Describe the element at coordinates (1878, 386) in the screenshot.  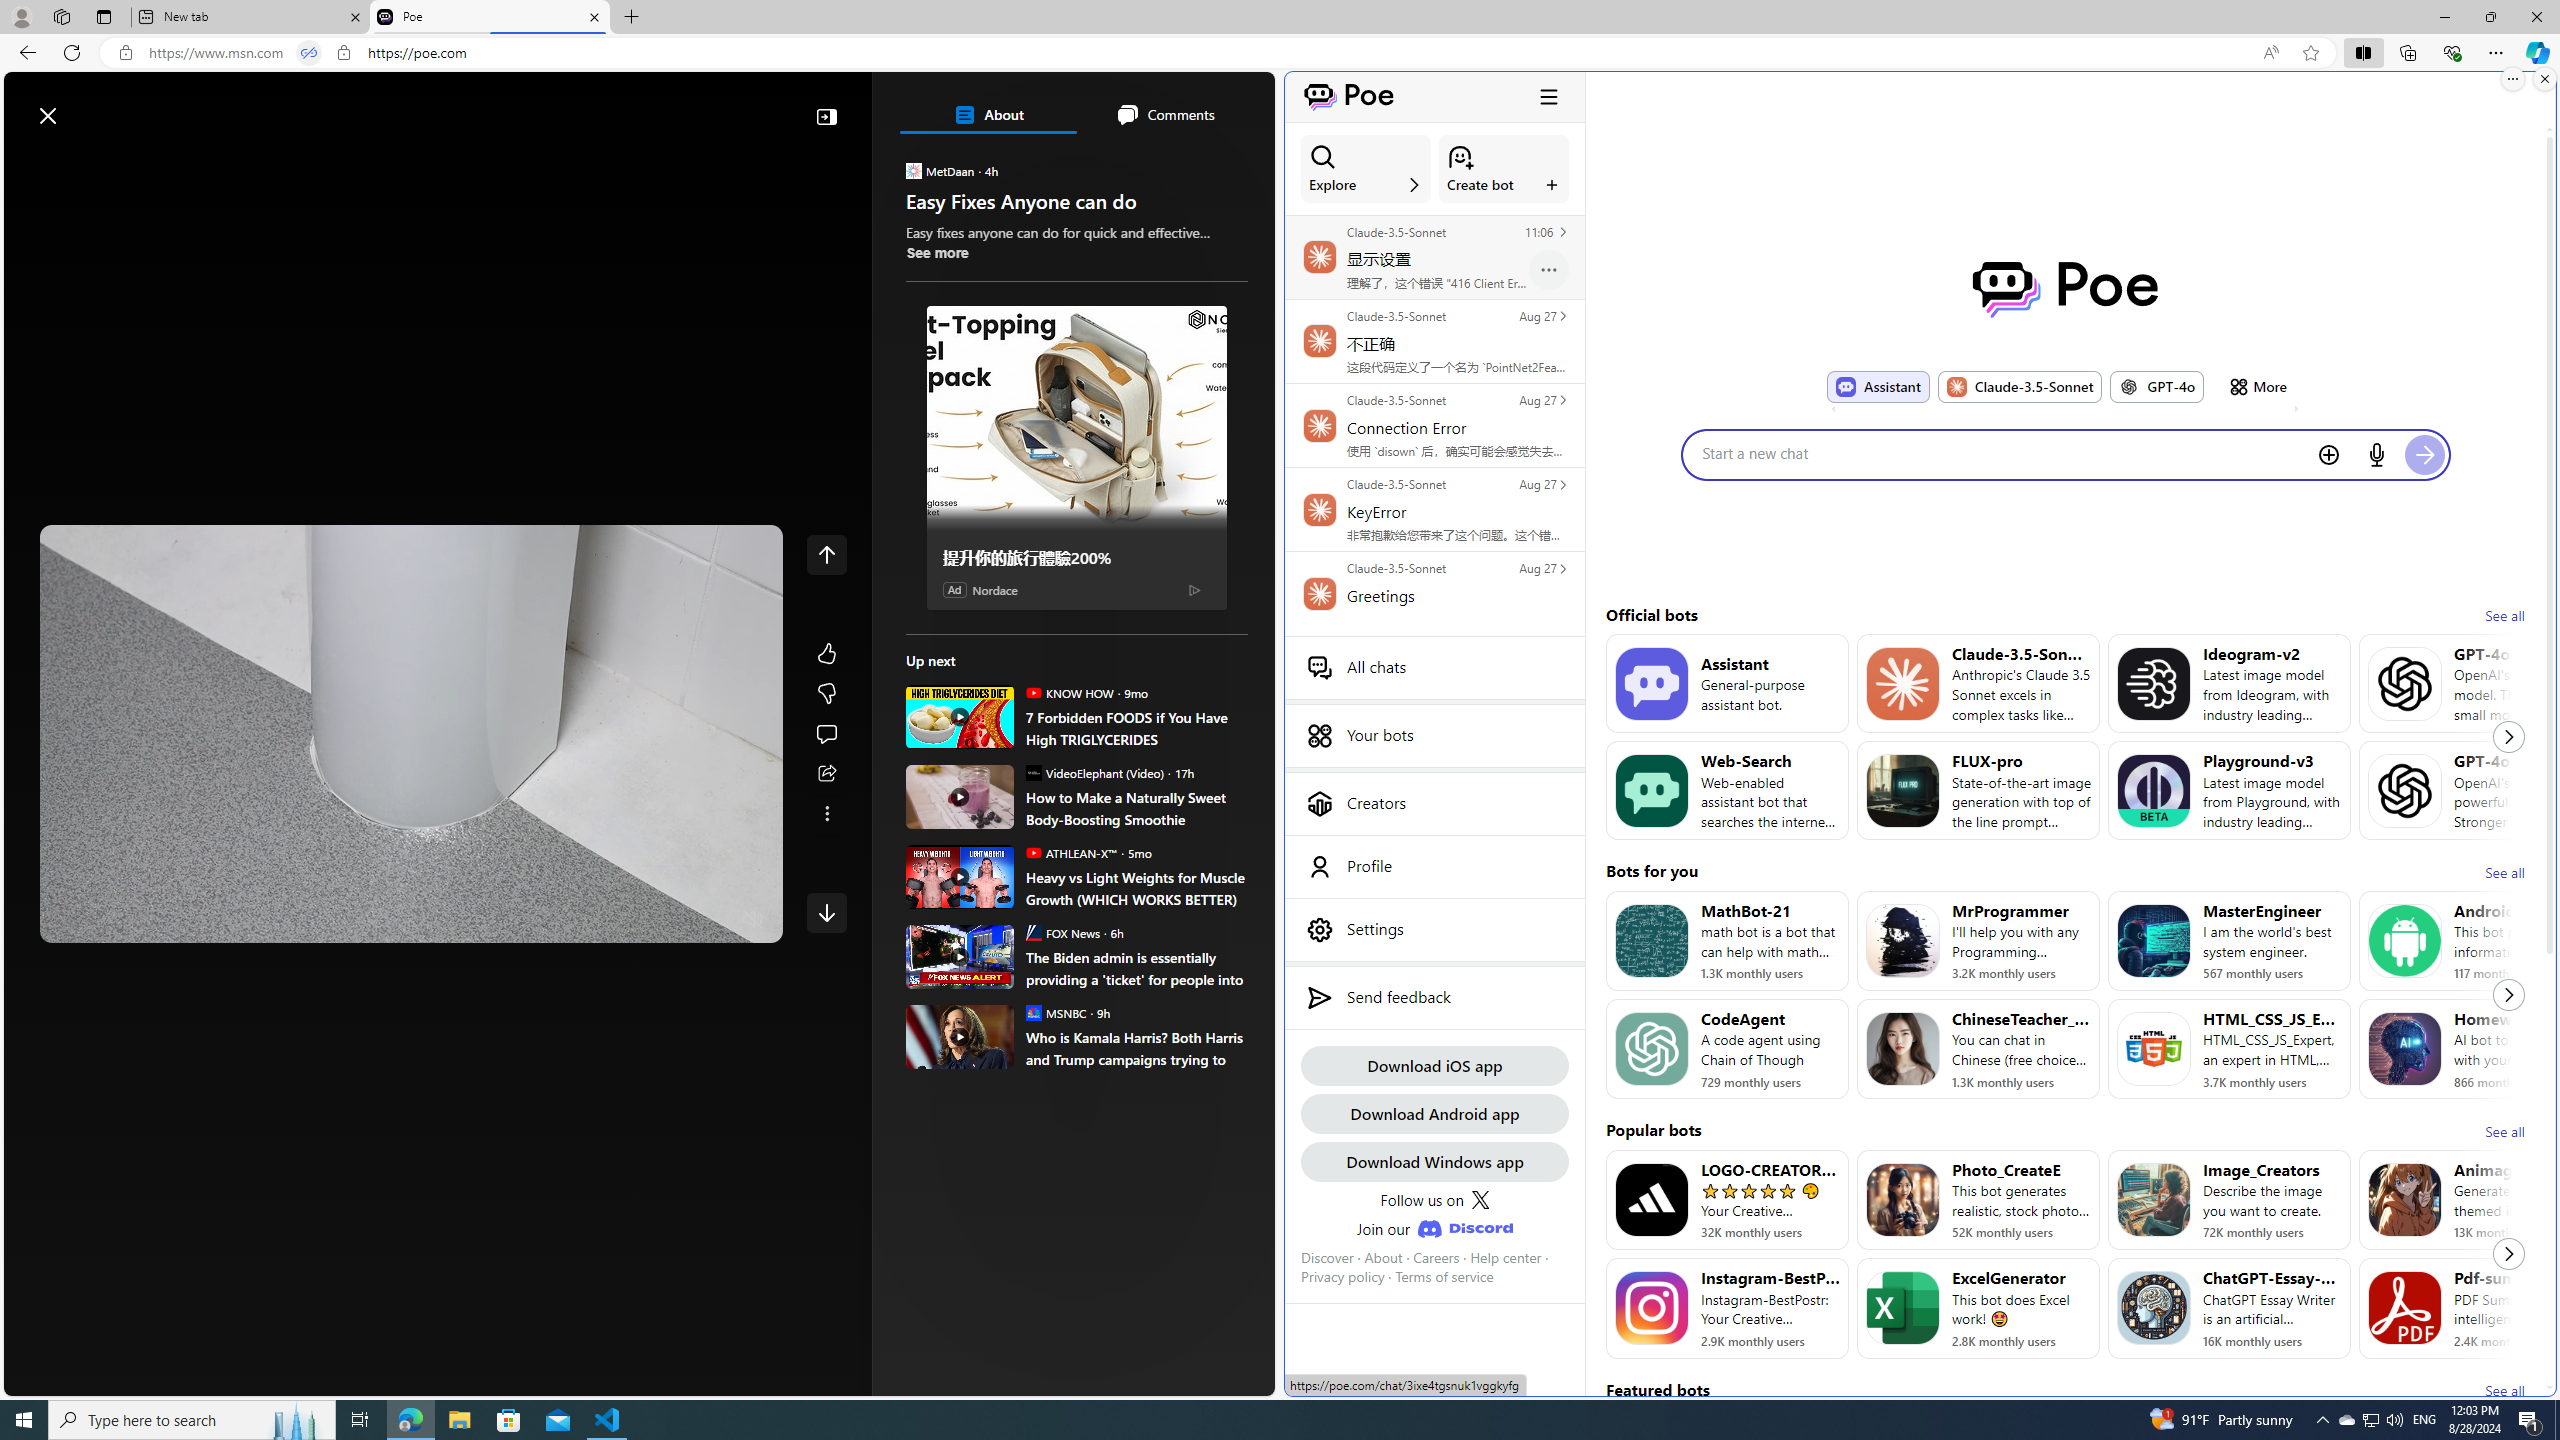
I see `Bot image for Assistant Assistant` at that location.